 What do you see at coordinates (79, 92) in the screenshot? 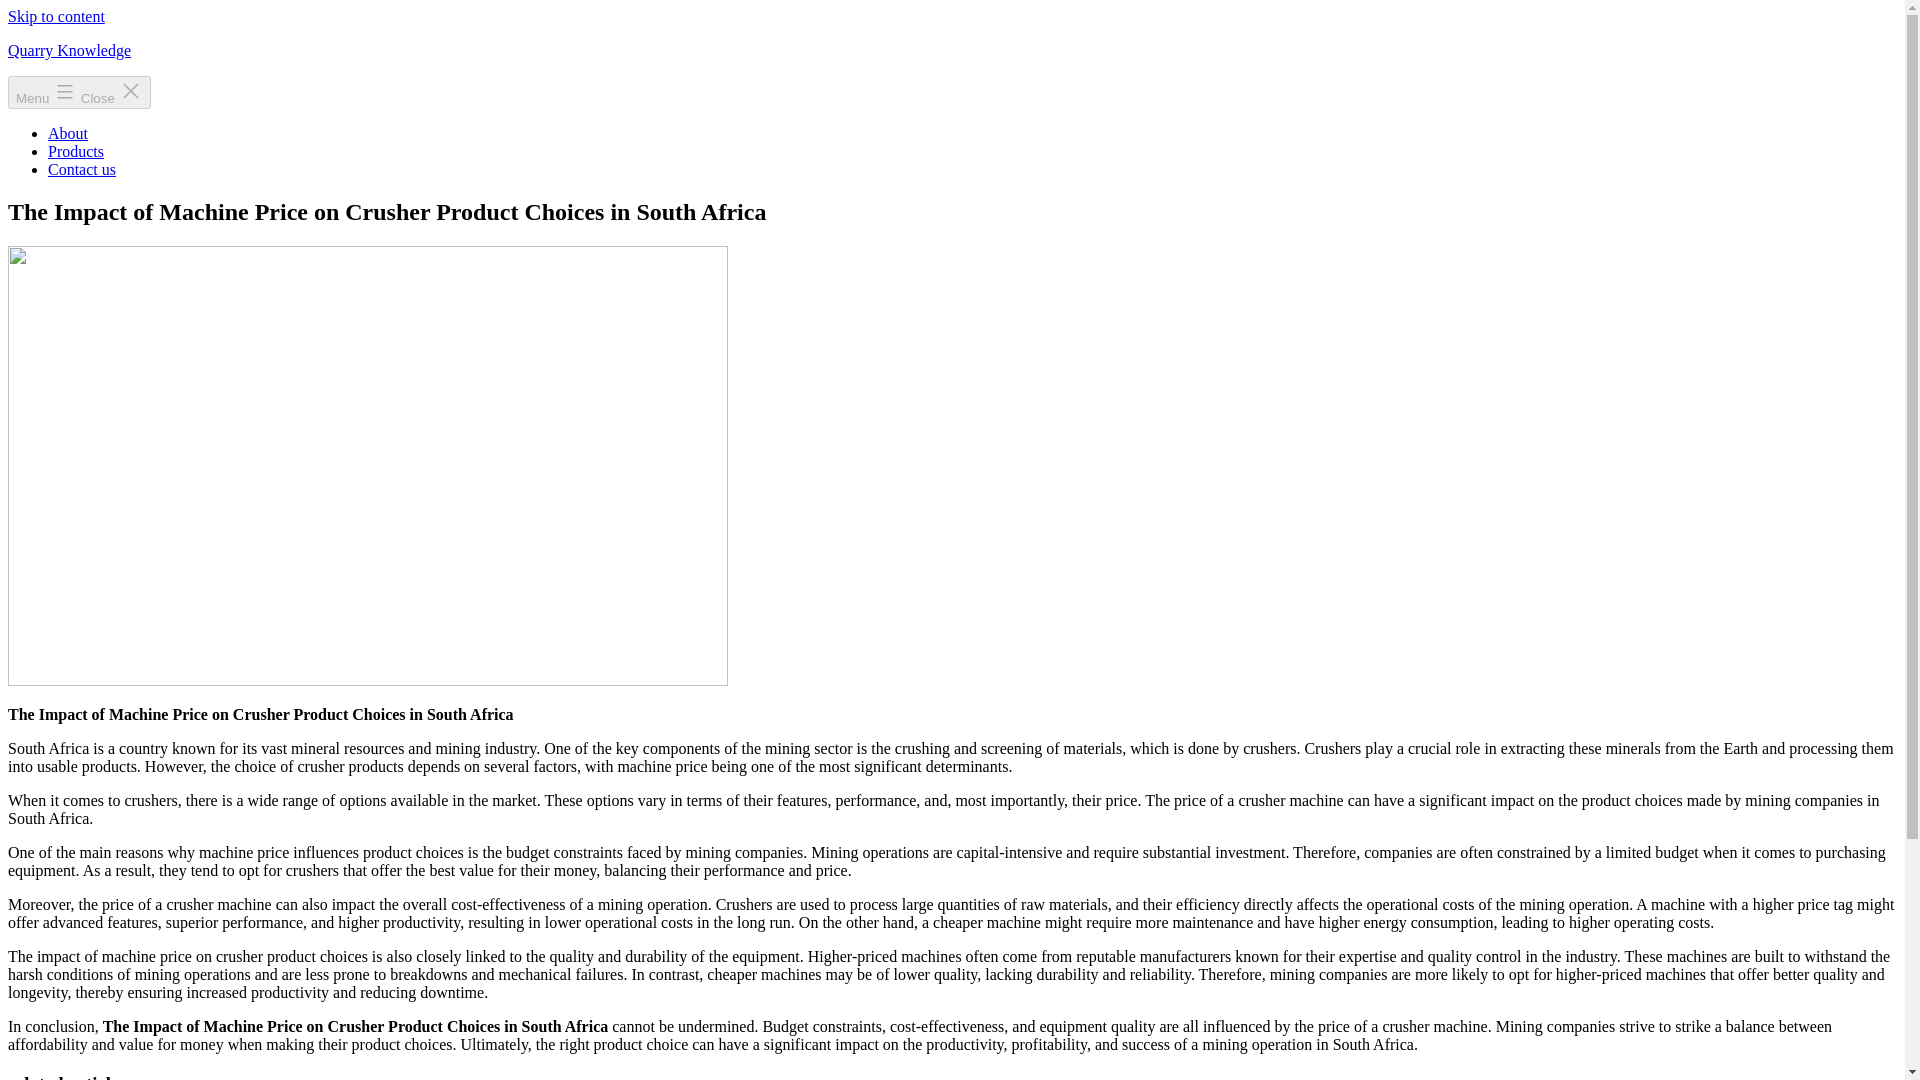
I see `Menu Close` at bounding box center [79, 92].